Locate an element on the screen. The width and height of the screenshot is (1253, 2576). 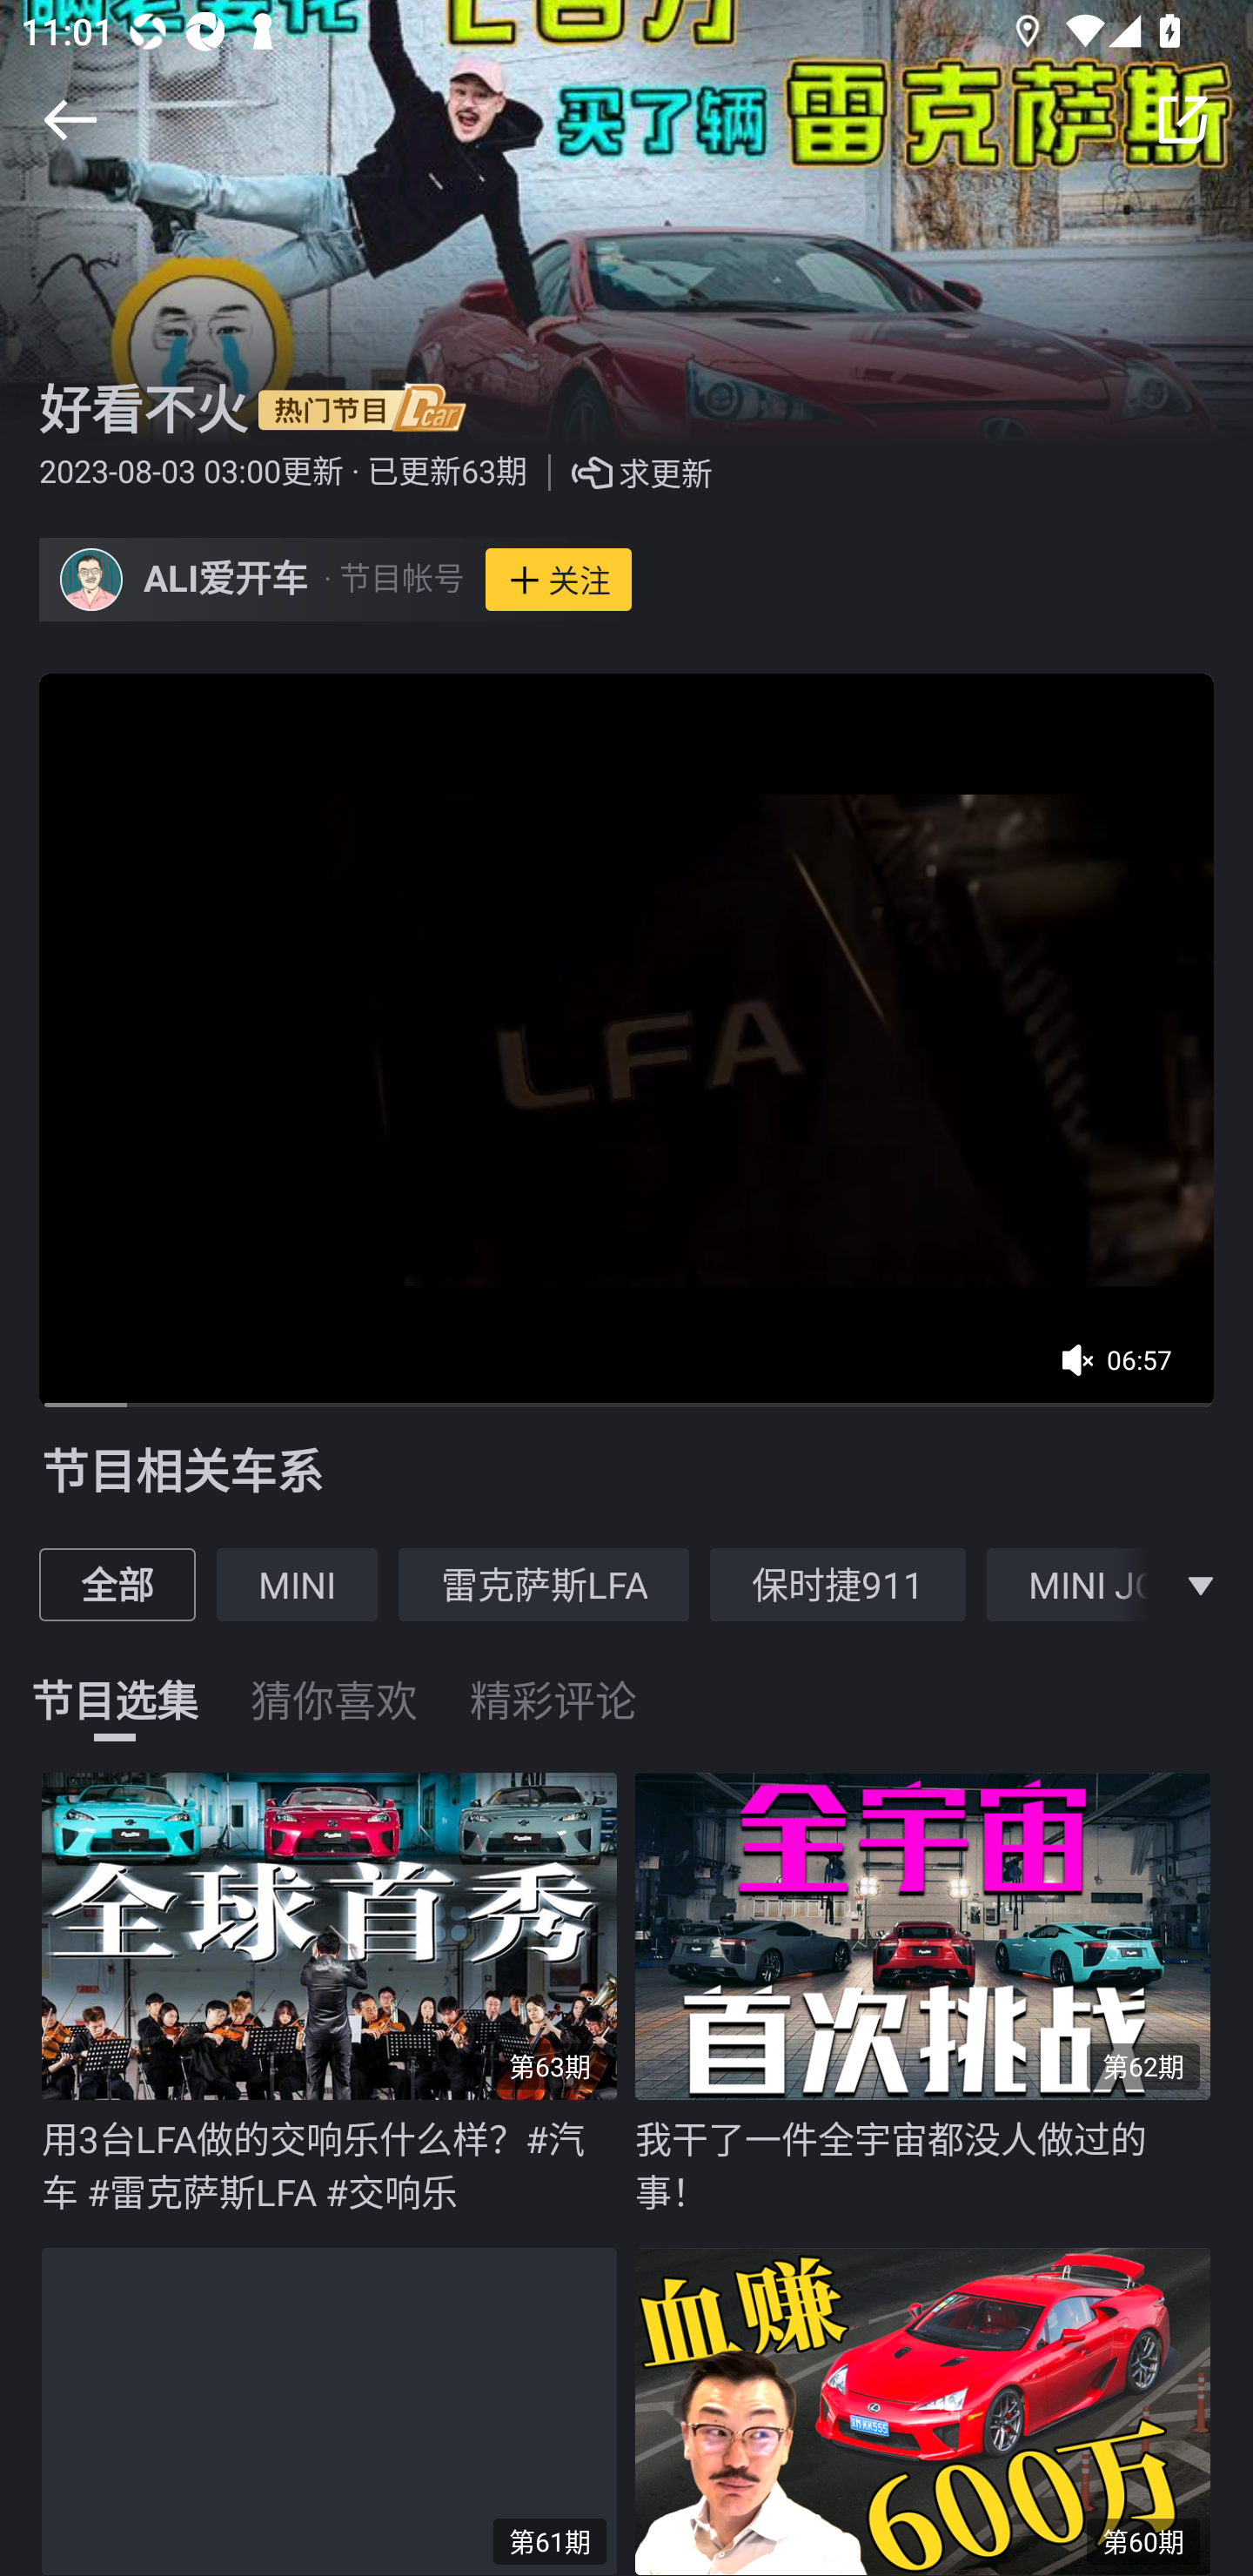
· 节目帐号 is located at coordinates (393, 580).